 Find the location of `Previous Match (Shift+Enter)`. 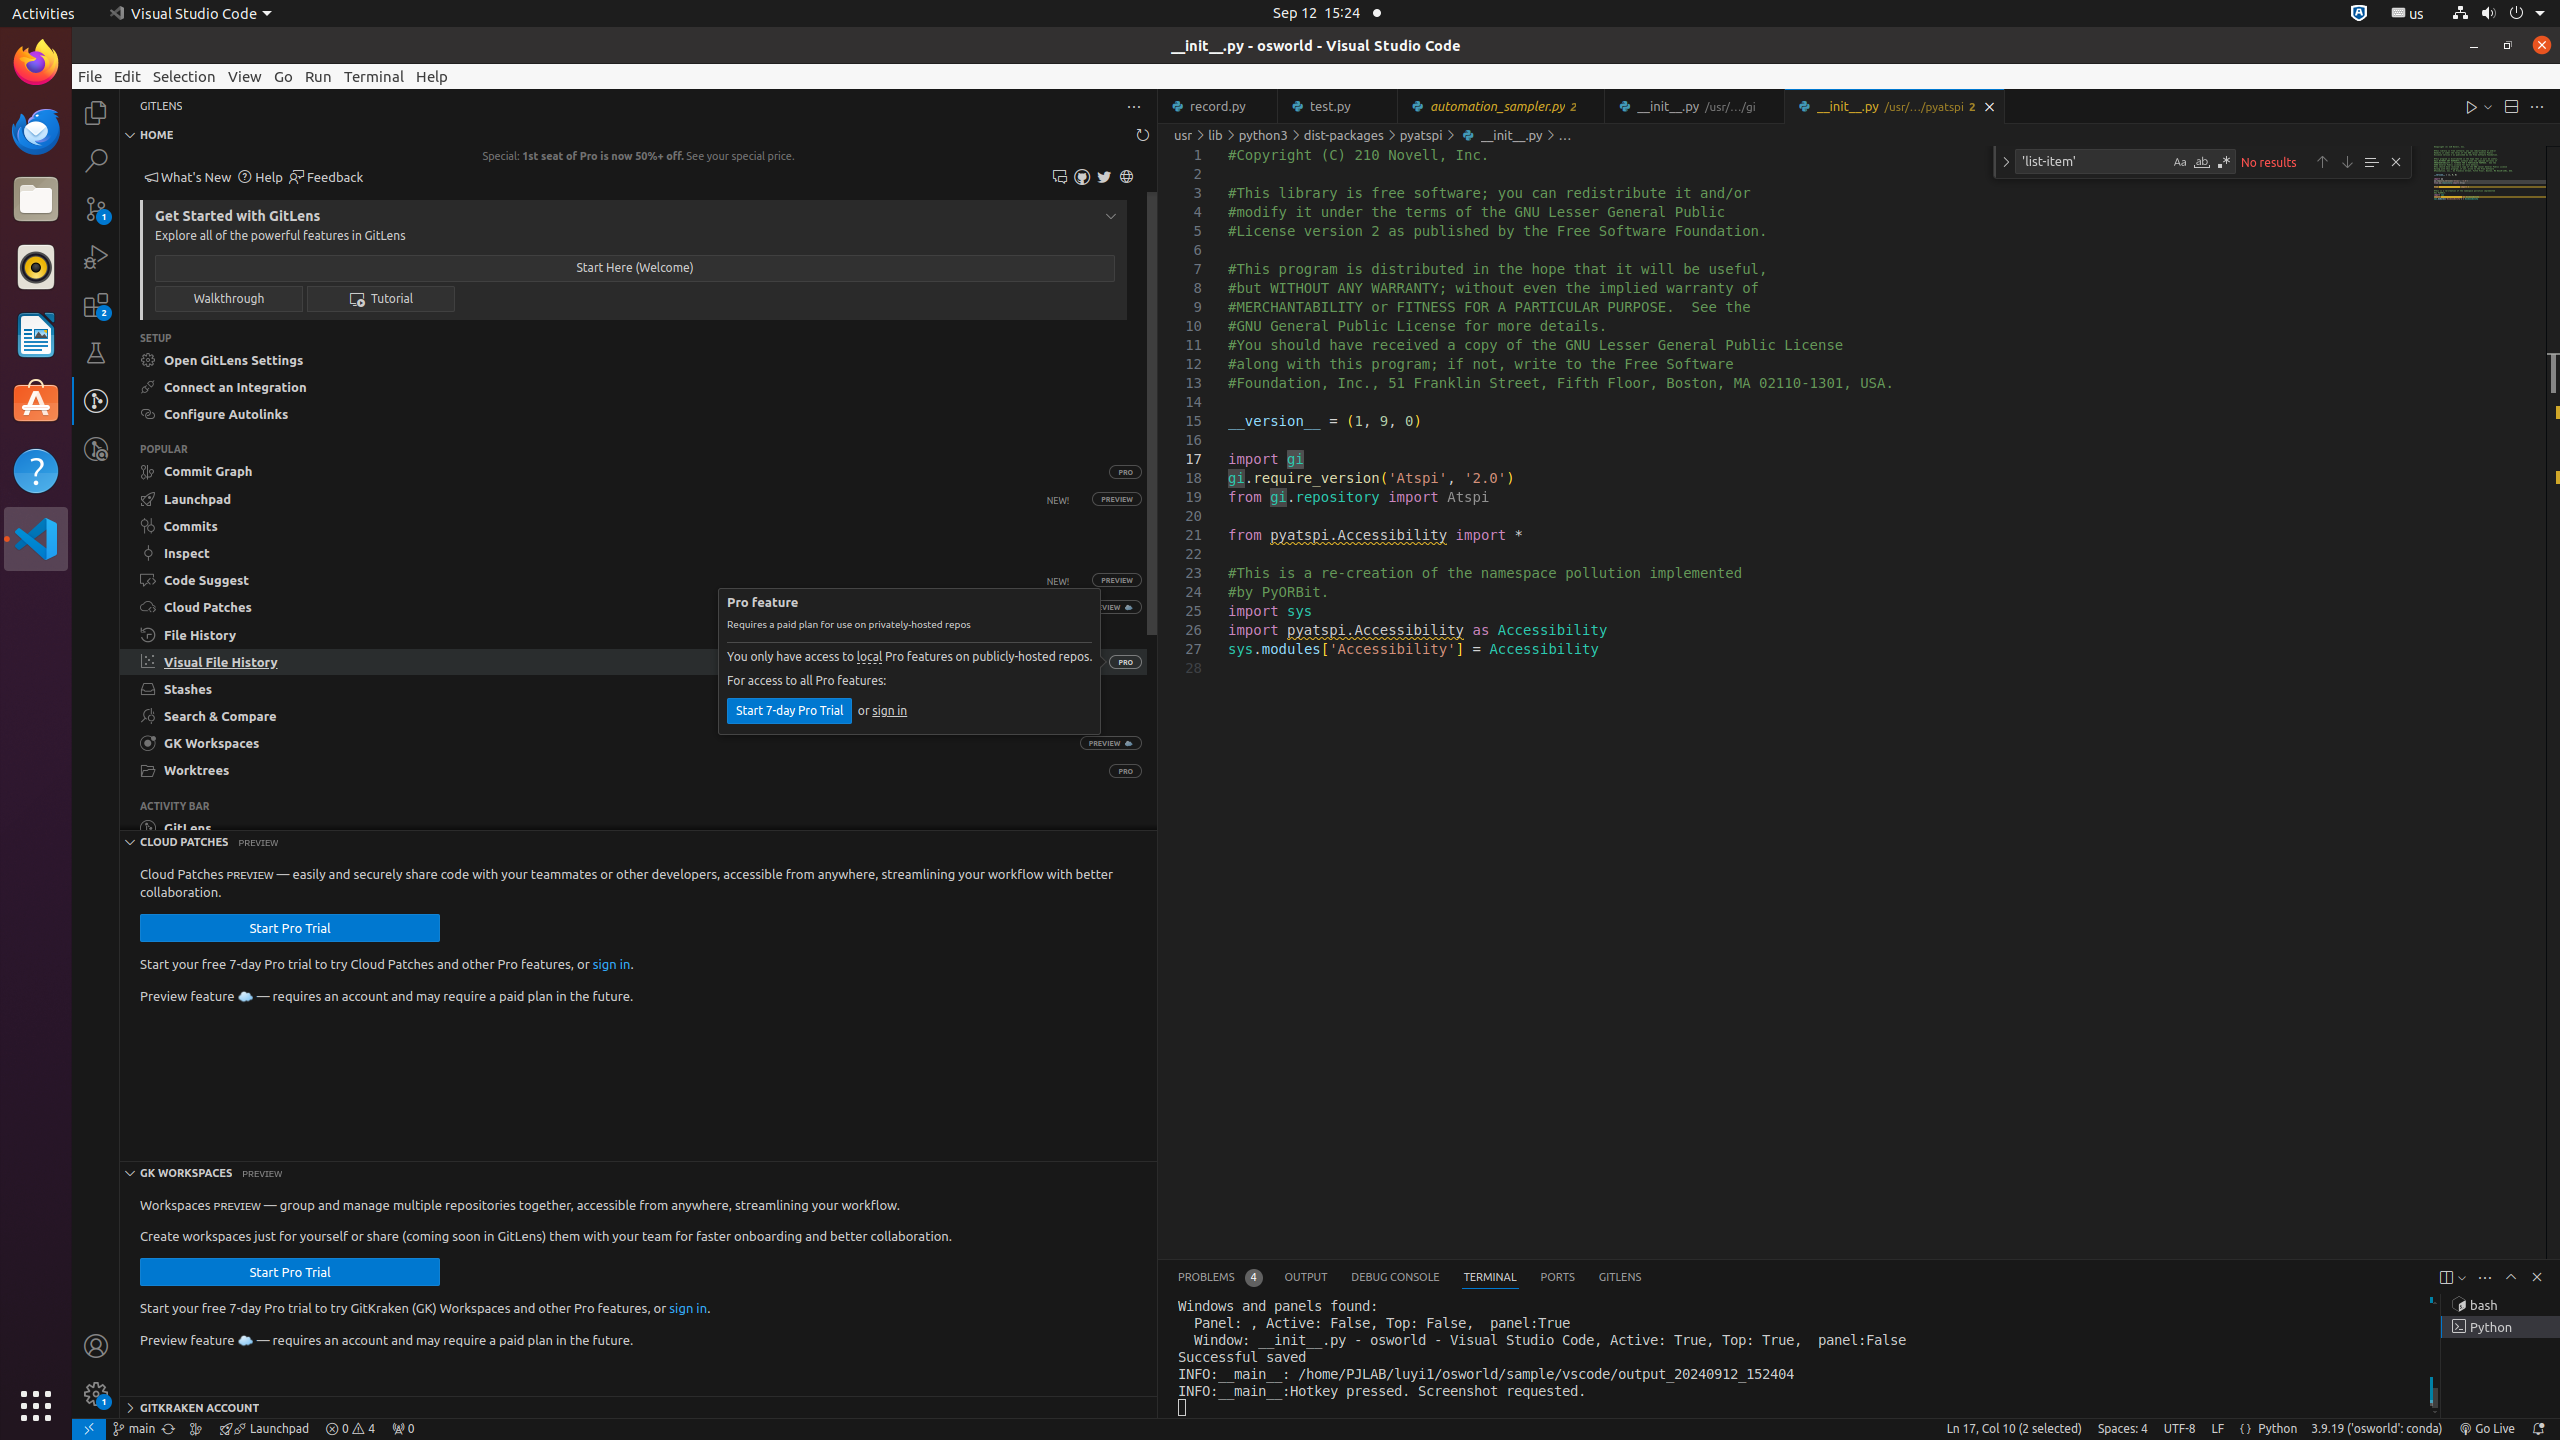

Previous Match (Shift+Enter) is located at coordinates (2322, 162).